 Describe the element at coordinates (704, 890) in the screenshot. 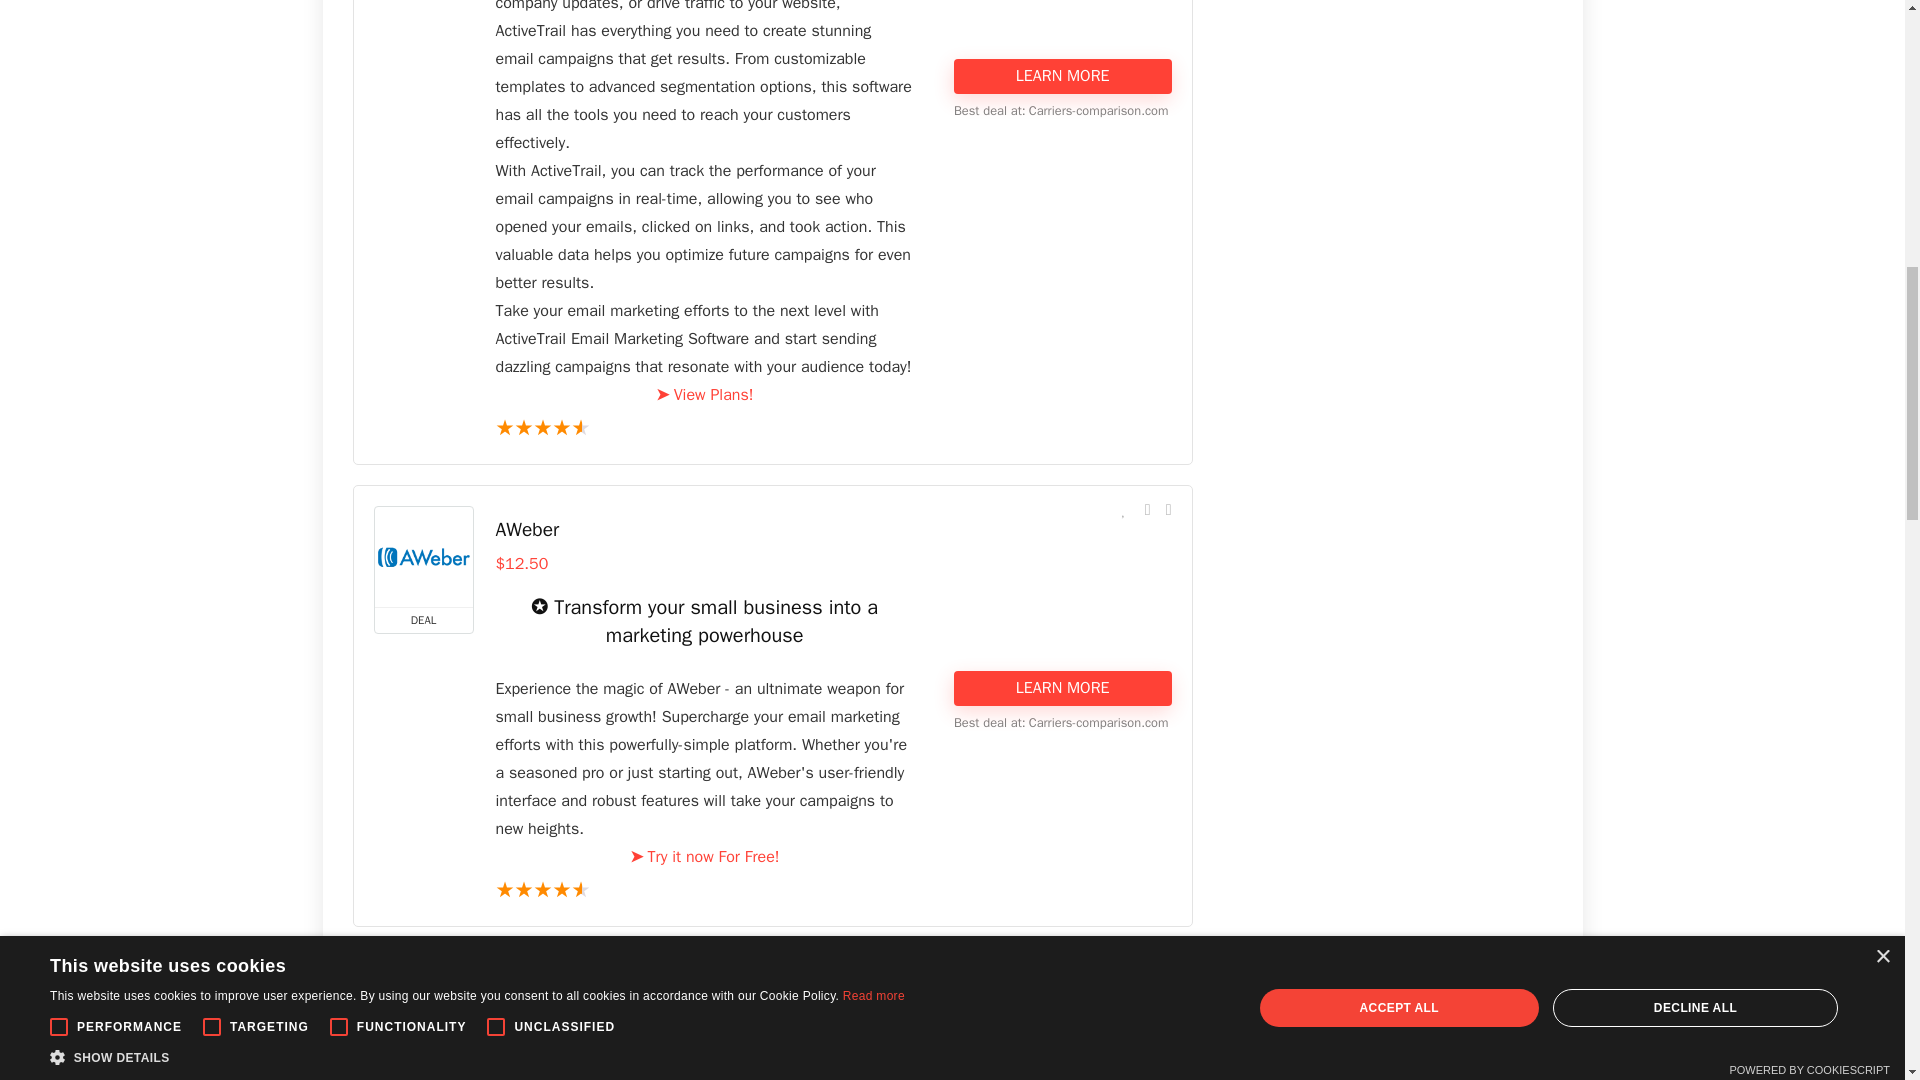

I see `Rated 9.5 out of 10` at that location.